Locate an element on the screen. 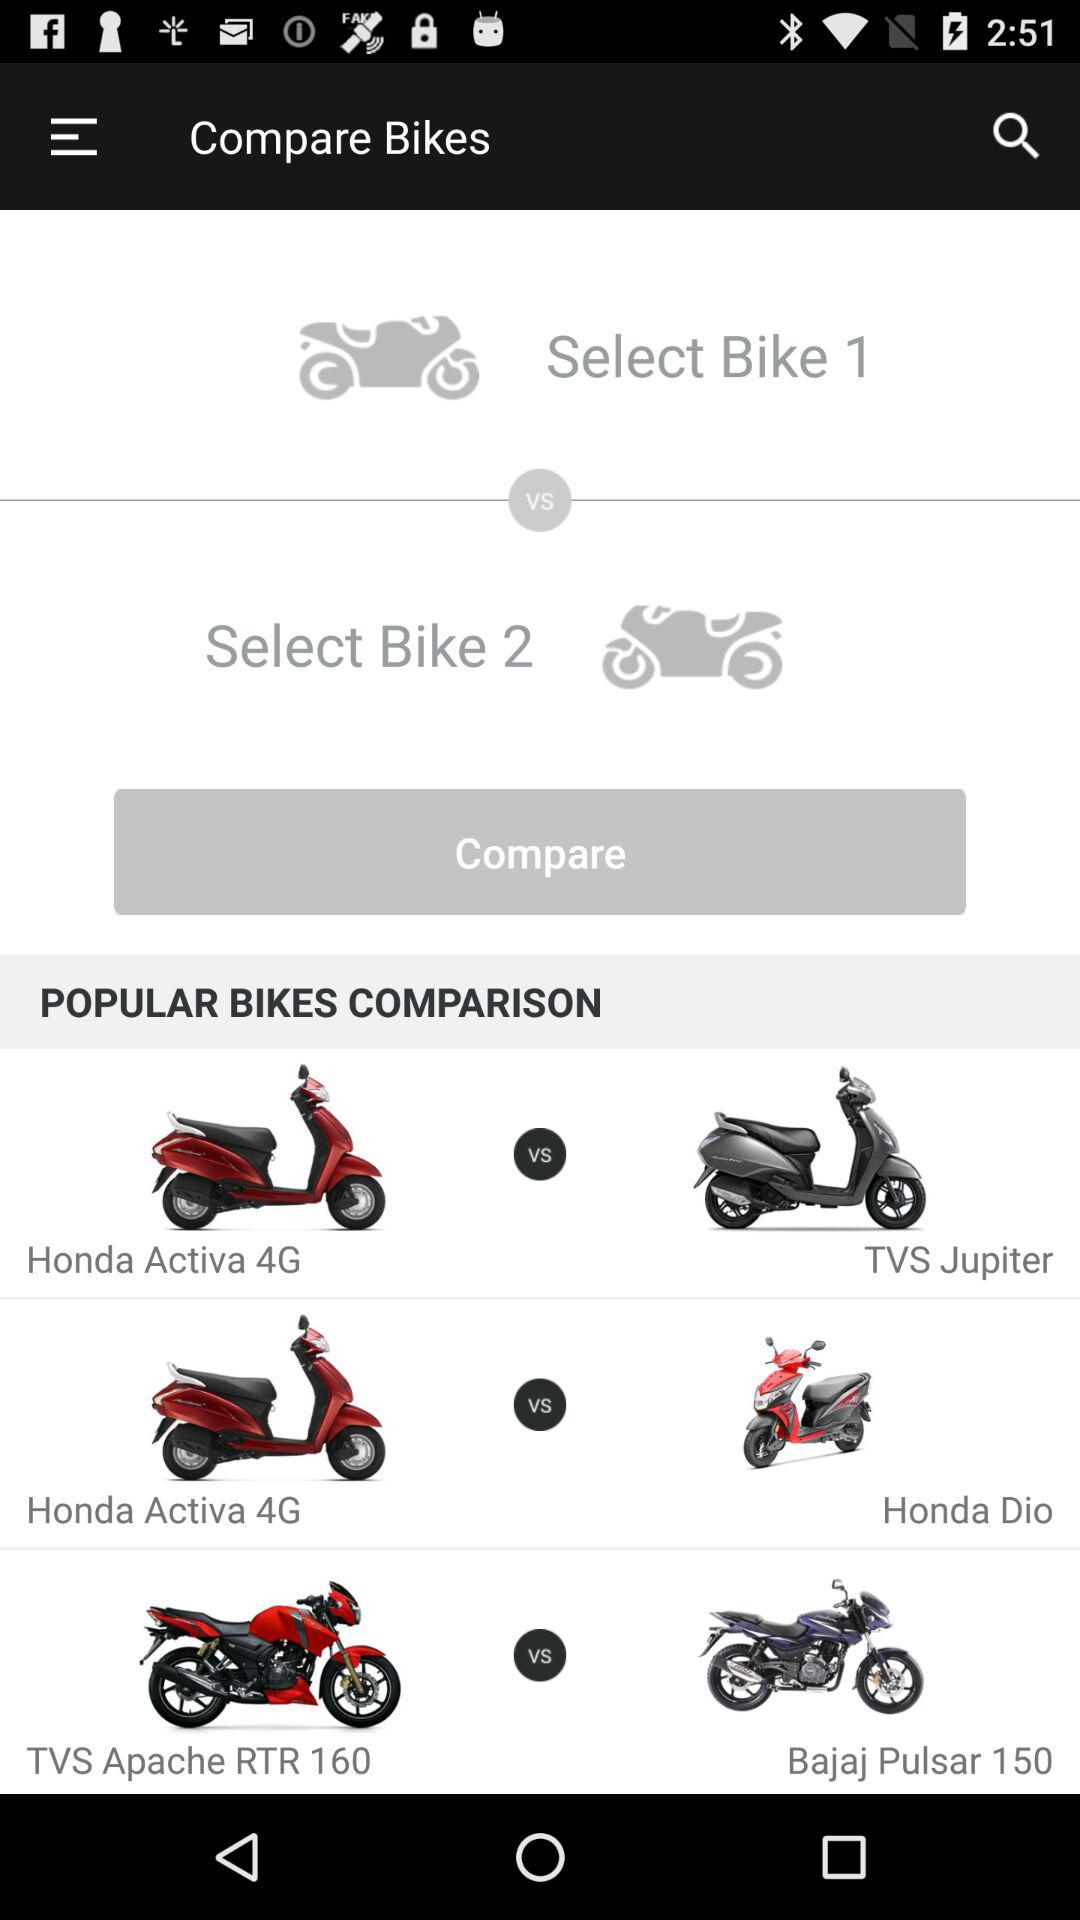  select the icon which is in between tvs apache trt 160 and bajaj pulsar 150 is located at coordinates (540, 1654).